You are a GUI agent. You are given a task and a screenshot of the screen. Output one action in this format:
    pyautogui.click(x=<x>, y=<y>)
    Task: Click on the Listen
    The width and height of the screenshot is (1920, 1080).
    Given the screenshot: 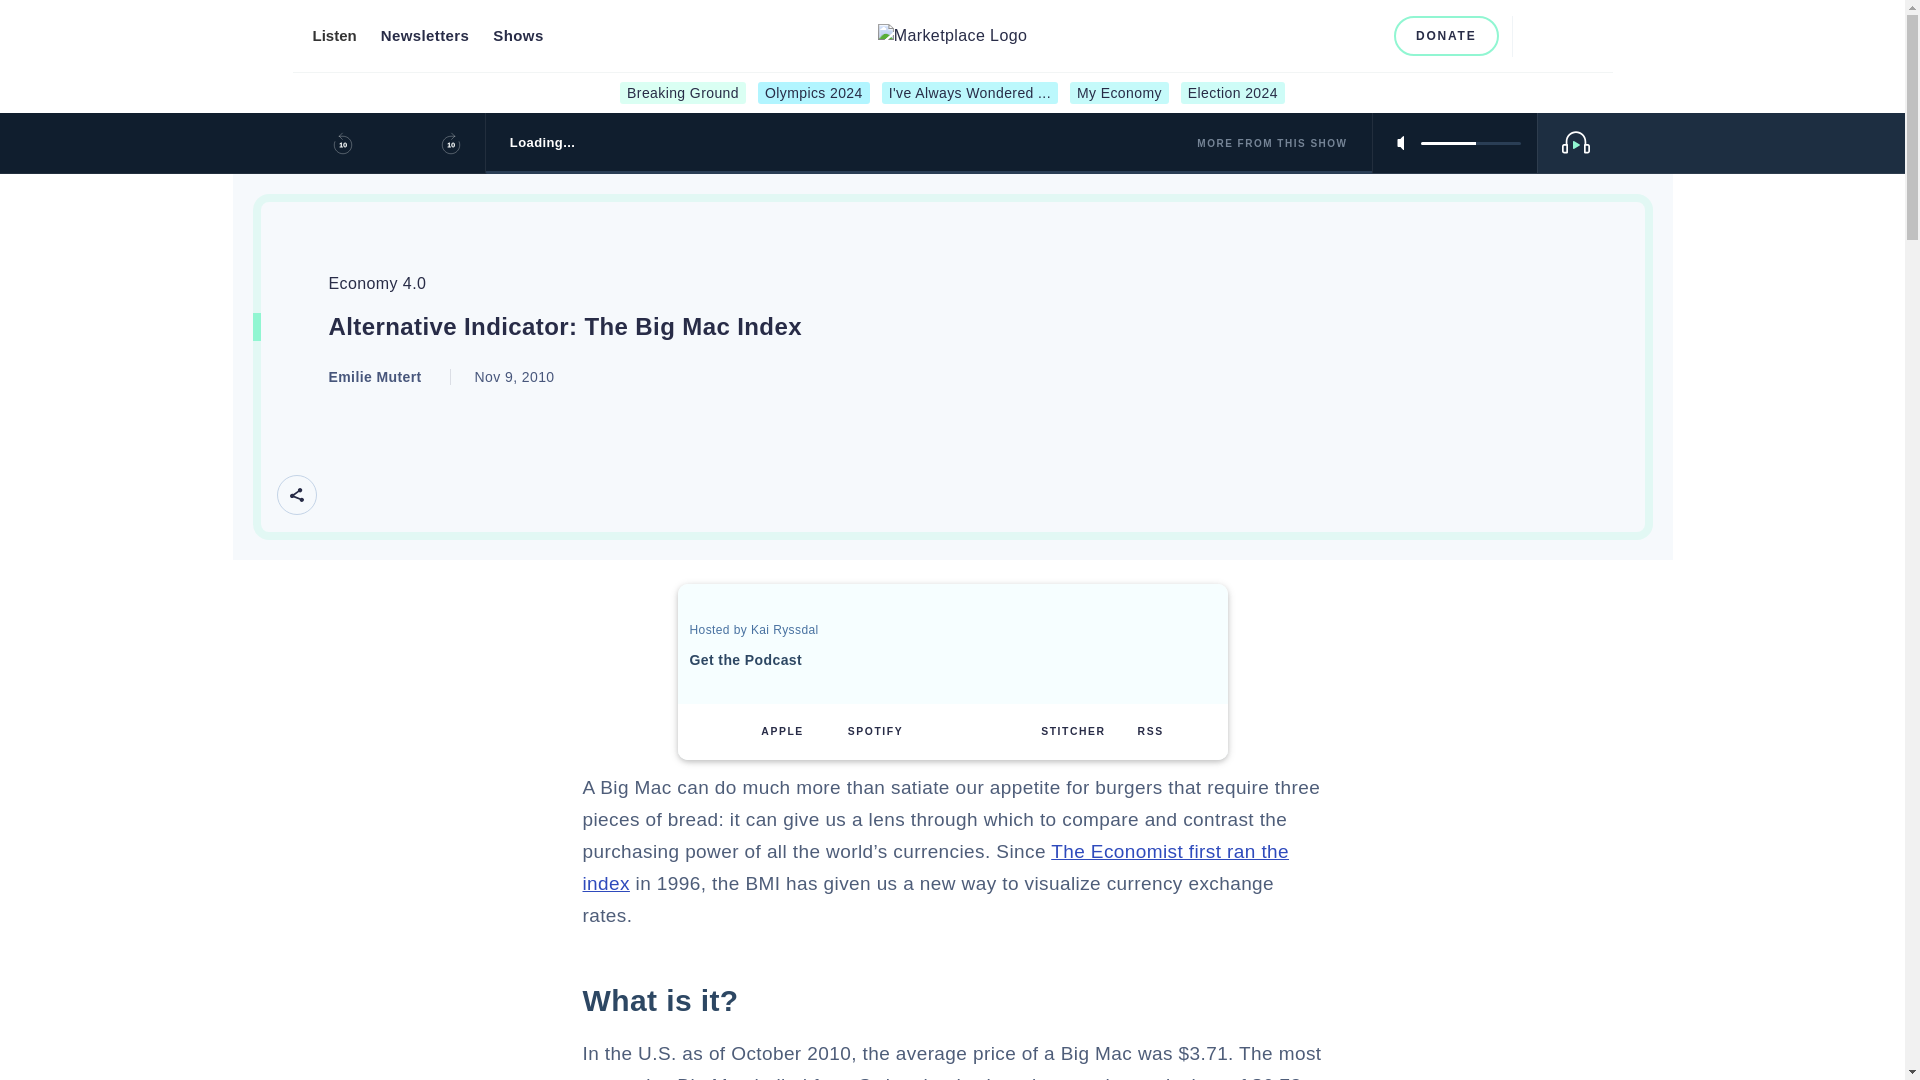 What is the action you would take?
    pyautogui.click(x=333, y=36)
    